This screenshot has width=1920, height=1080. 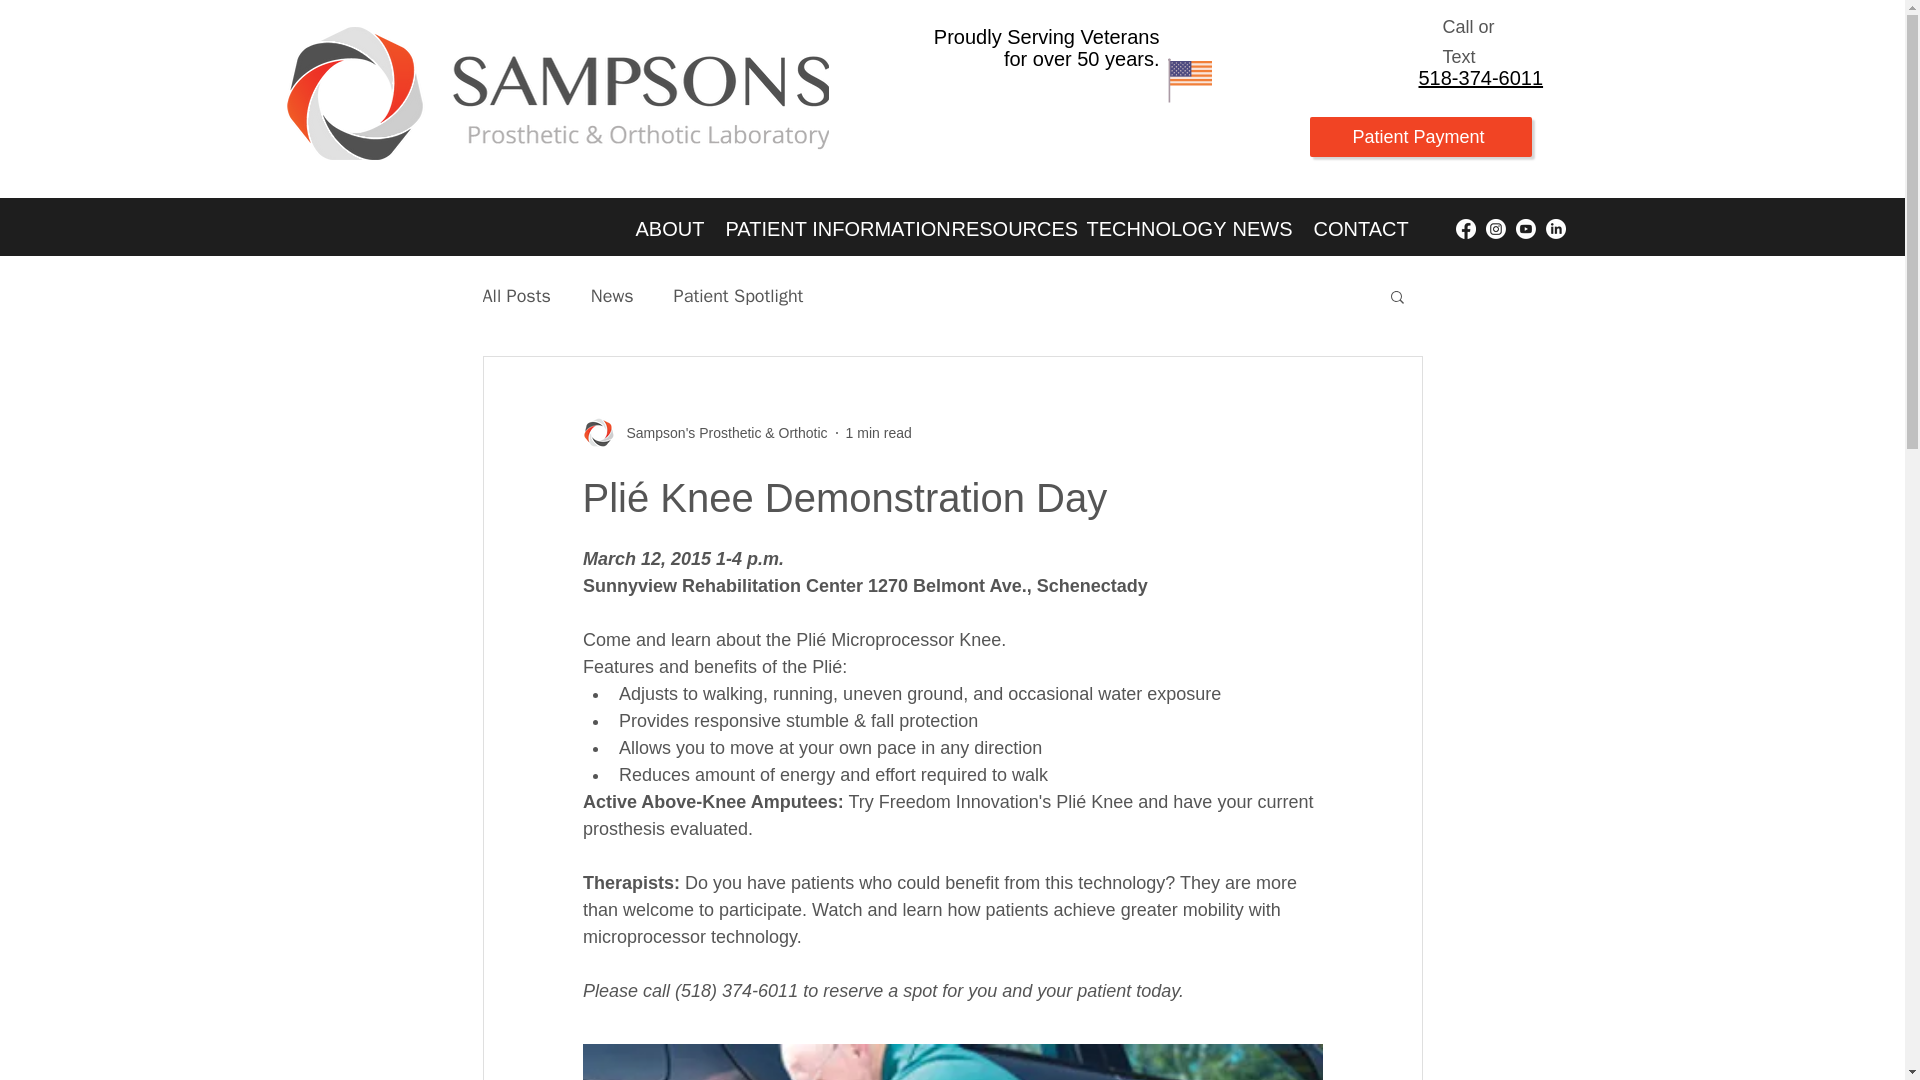 I want to click on 1 min read, so click(x=879, y=432).